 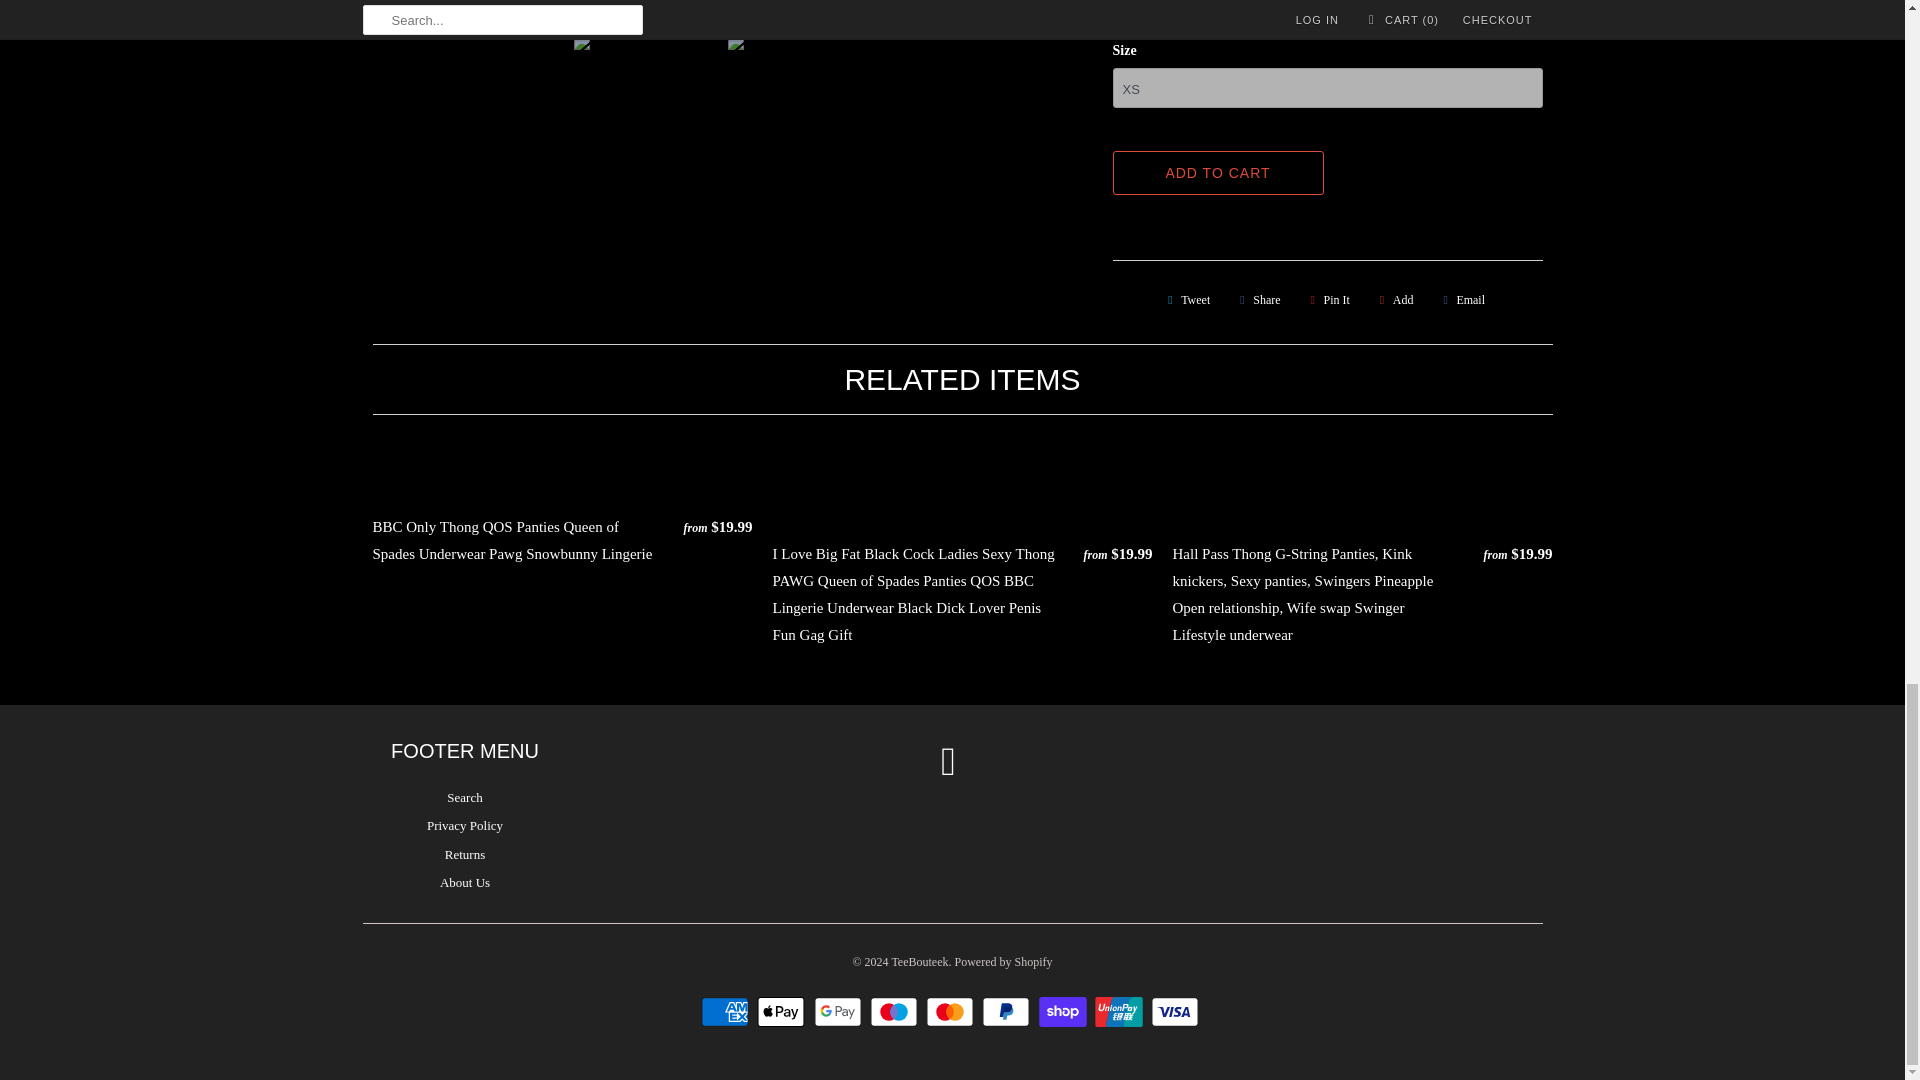 What do you see at coordinates (1064, 1012) in the screenshot?
I see `Shop Pay` at bounding box center [1064, 1012].